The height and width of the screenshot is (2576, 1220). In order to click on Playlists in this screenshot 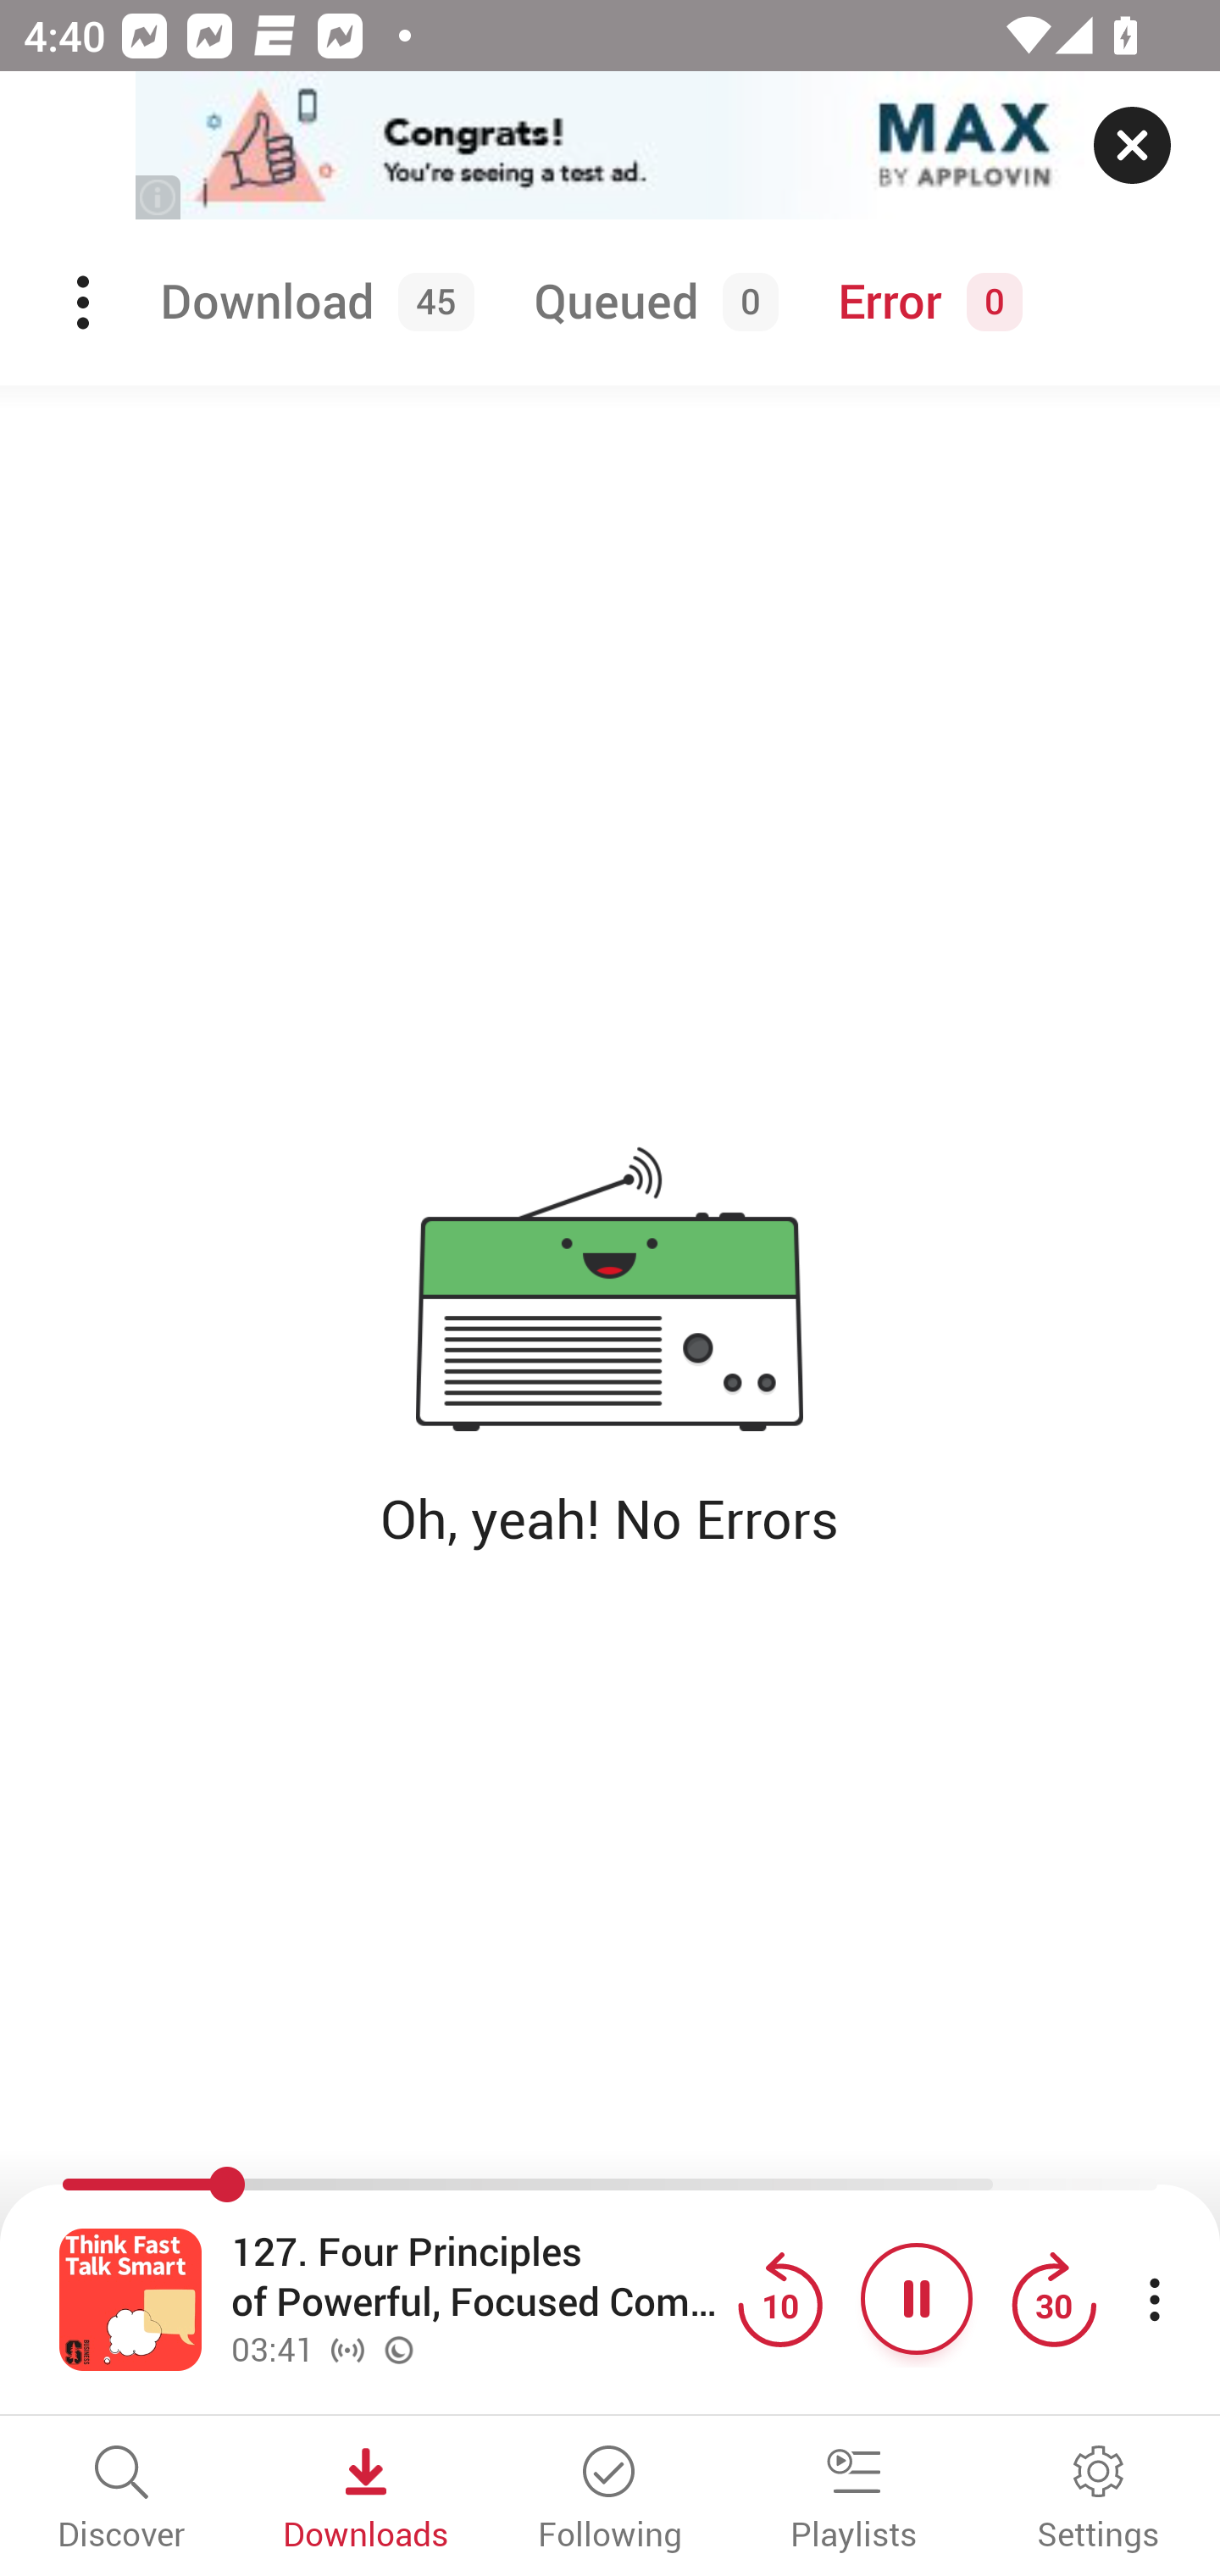, I will do `click(854, 2500)`.